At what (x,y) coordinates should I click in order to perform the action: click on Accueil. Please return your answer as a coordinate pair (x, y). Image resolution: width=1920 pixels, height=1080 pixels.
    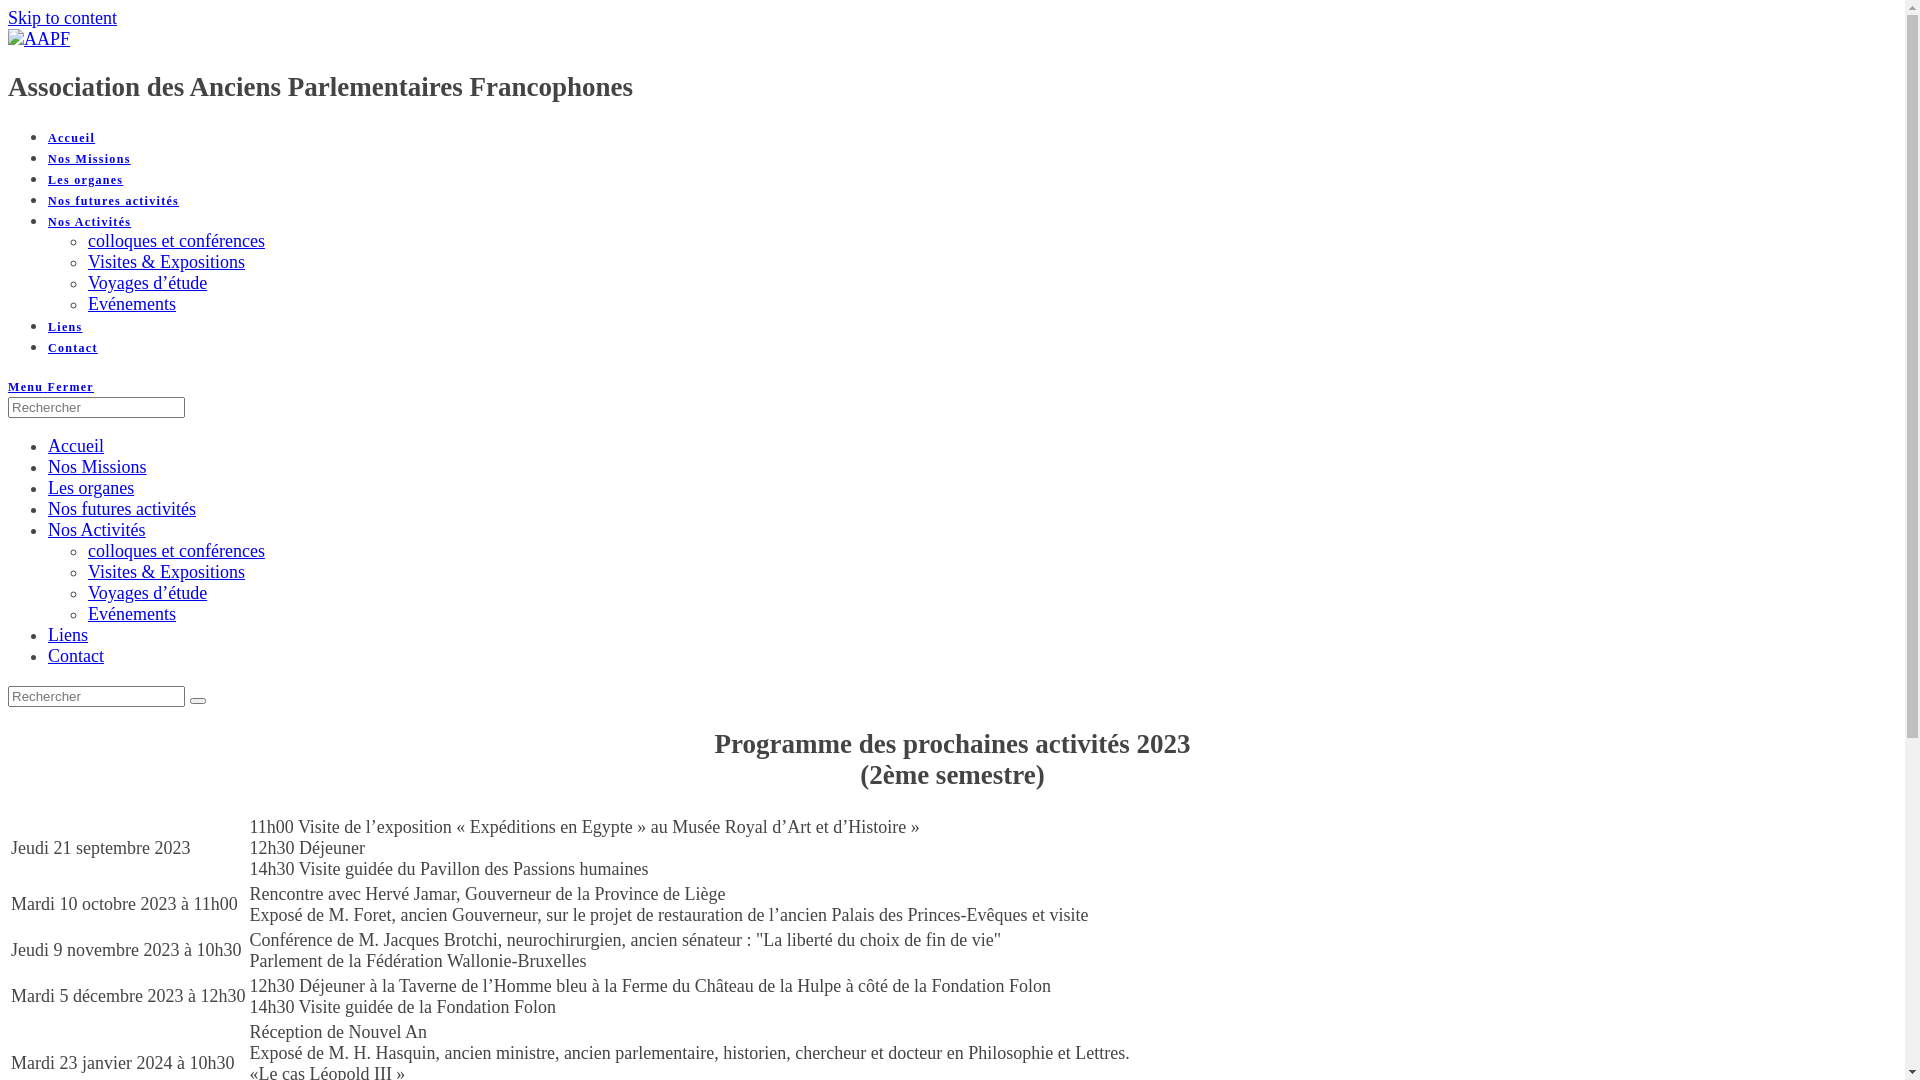
    Looking at the image, I should click on (72, 138).